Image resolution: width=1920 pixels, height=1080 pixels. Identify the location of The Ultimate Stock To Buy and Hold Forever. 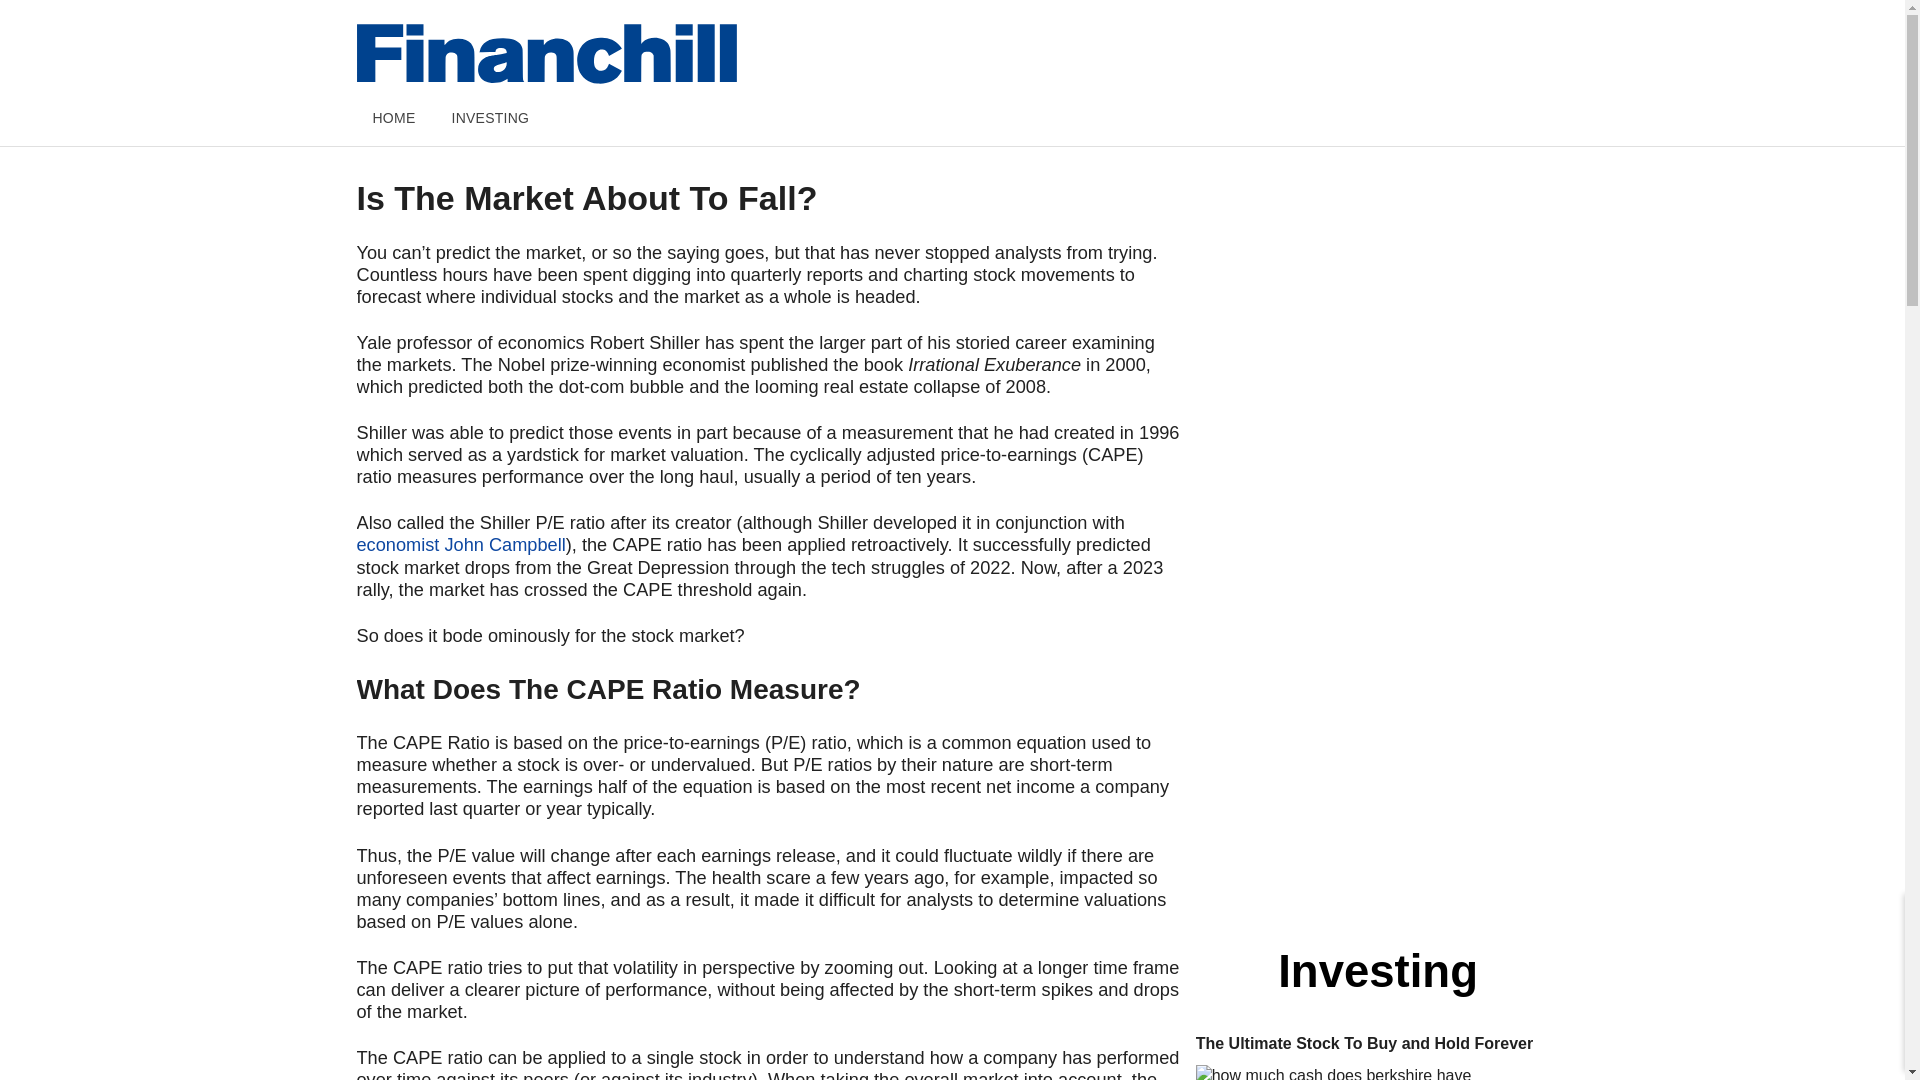
(1378, 1044).